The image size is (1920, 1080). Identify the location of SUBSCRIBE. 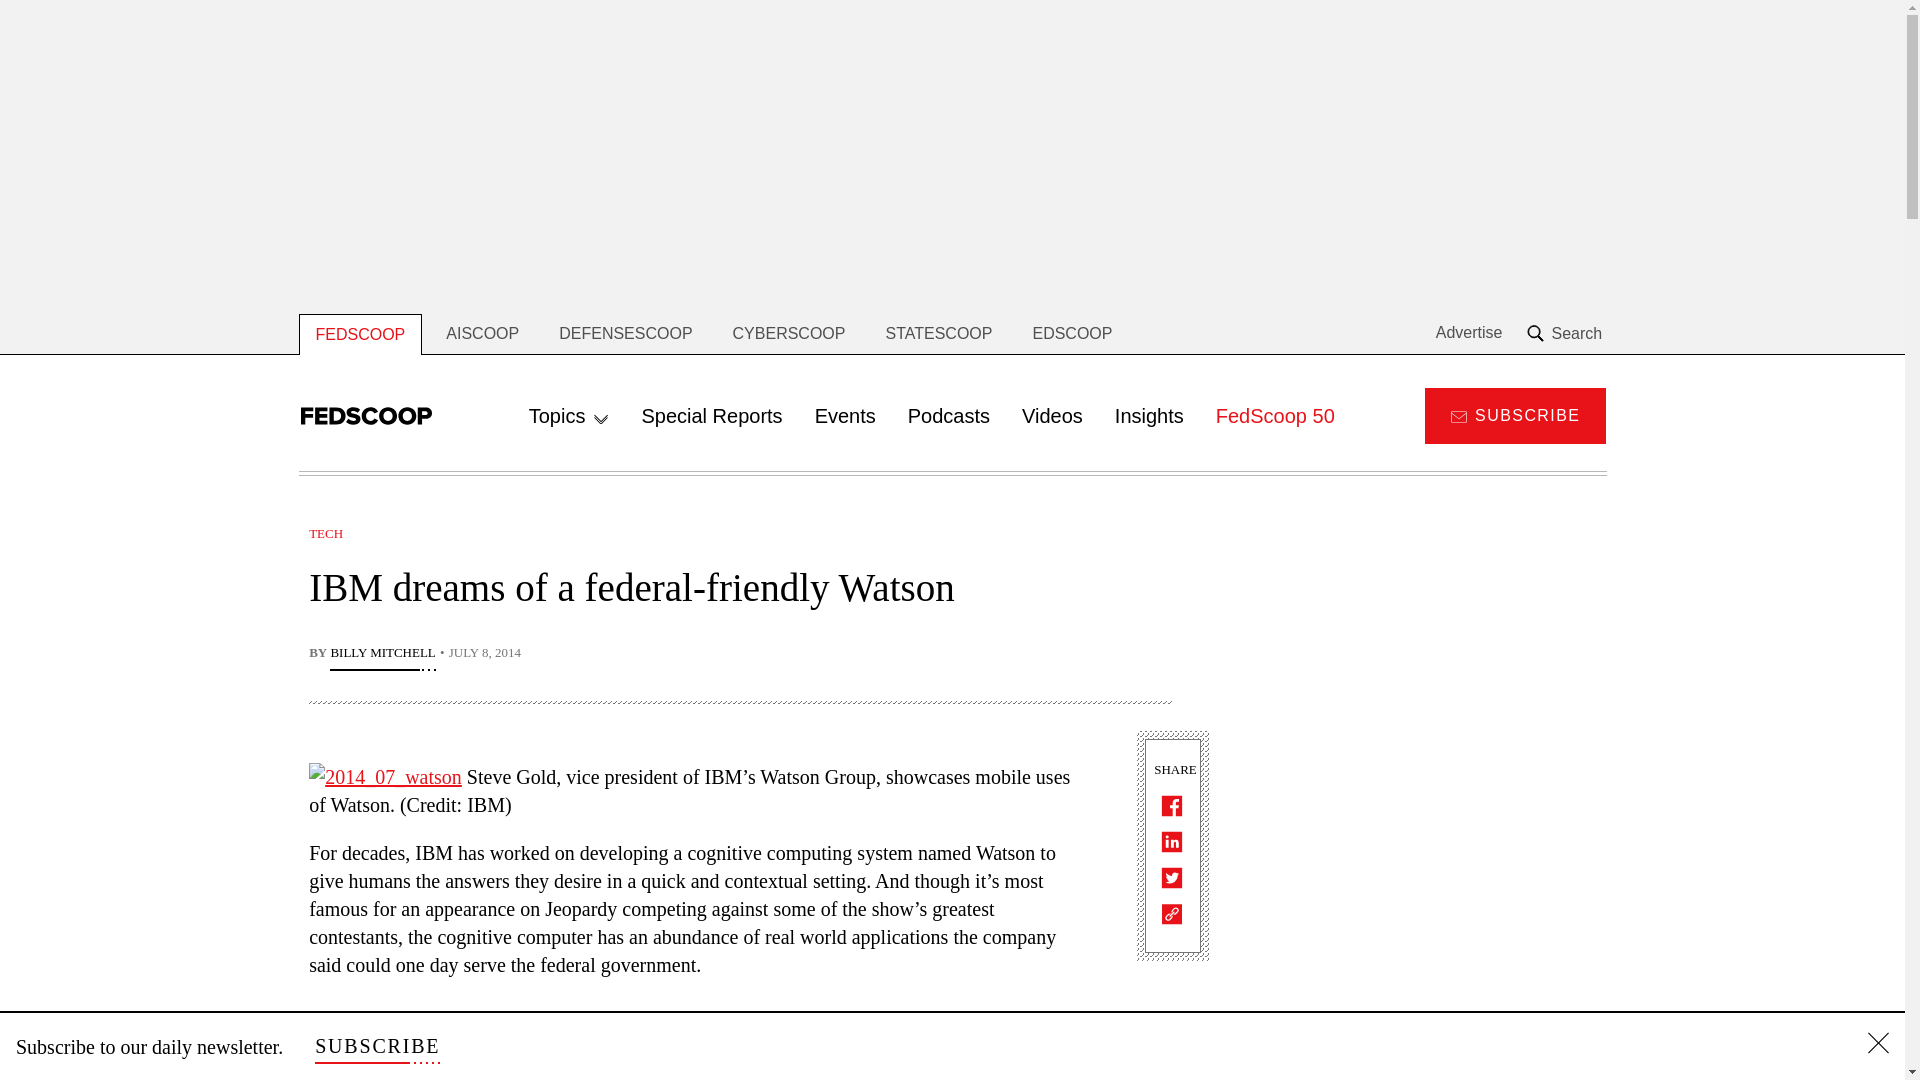
(376, 1046).